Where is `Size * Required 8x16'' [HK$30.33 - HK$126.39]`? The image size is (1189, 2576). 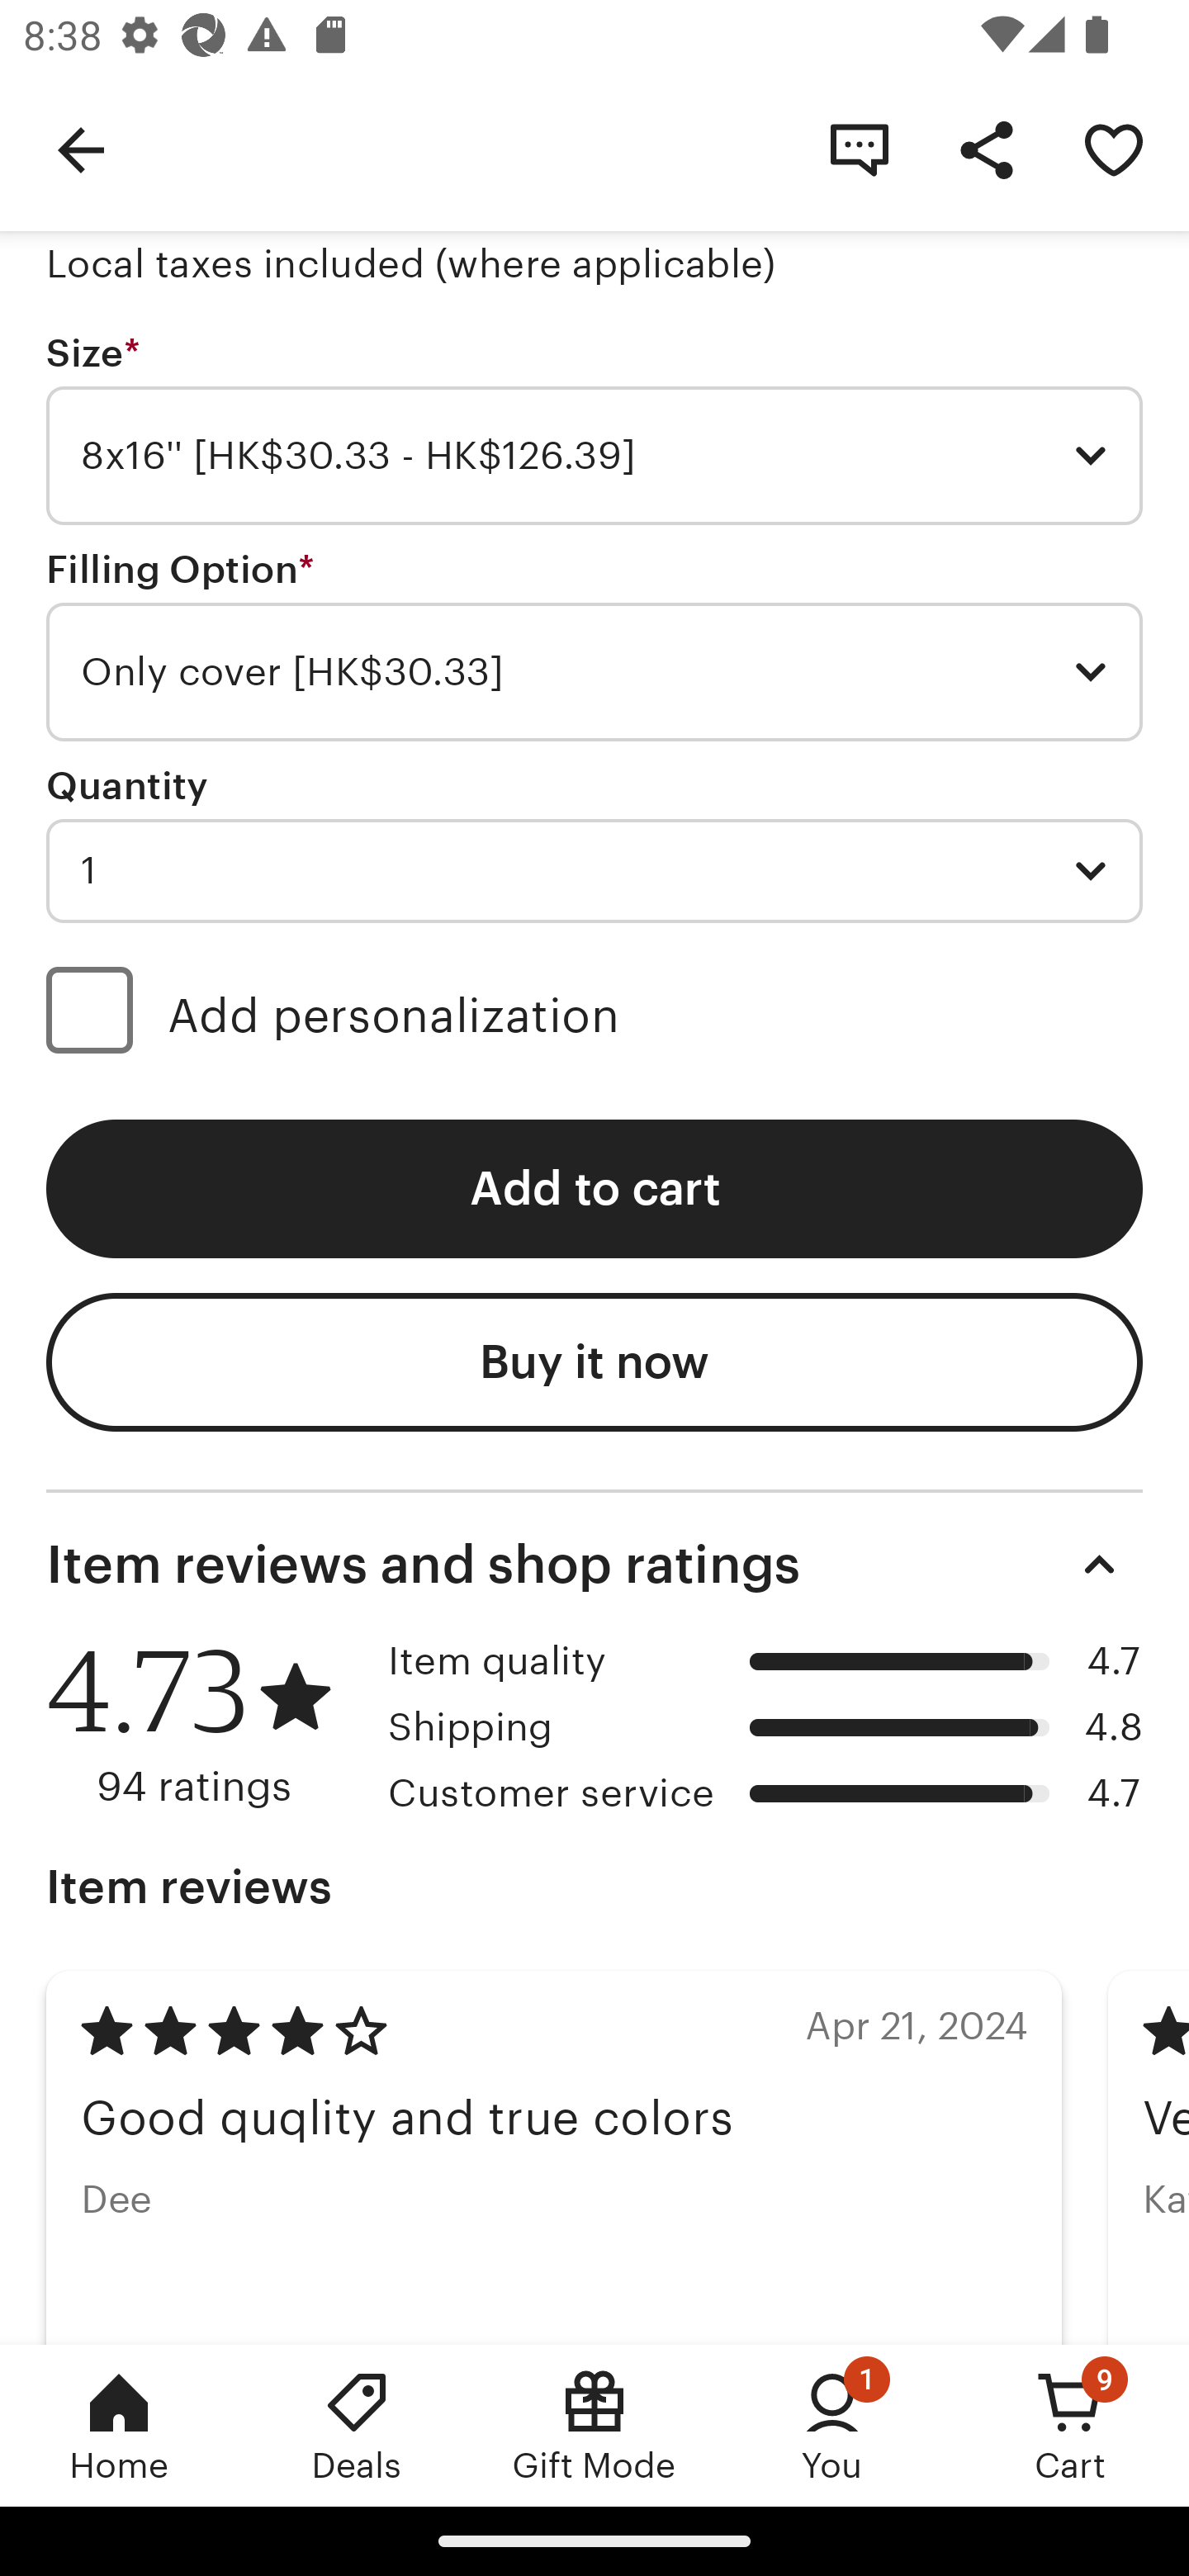 Size * Required 8x16'' [HK$30.33 - HK$126.39] is located at coordinates (594, 429).